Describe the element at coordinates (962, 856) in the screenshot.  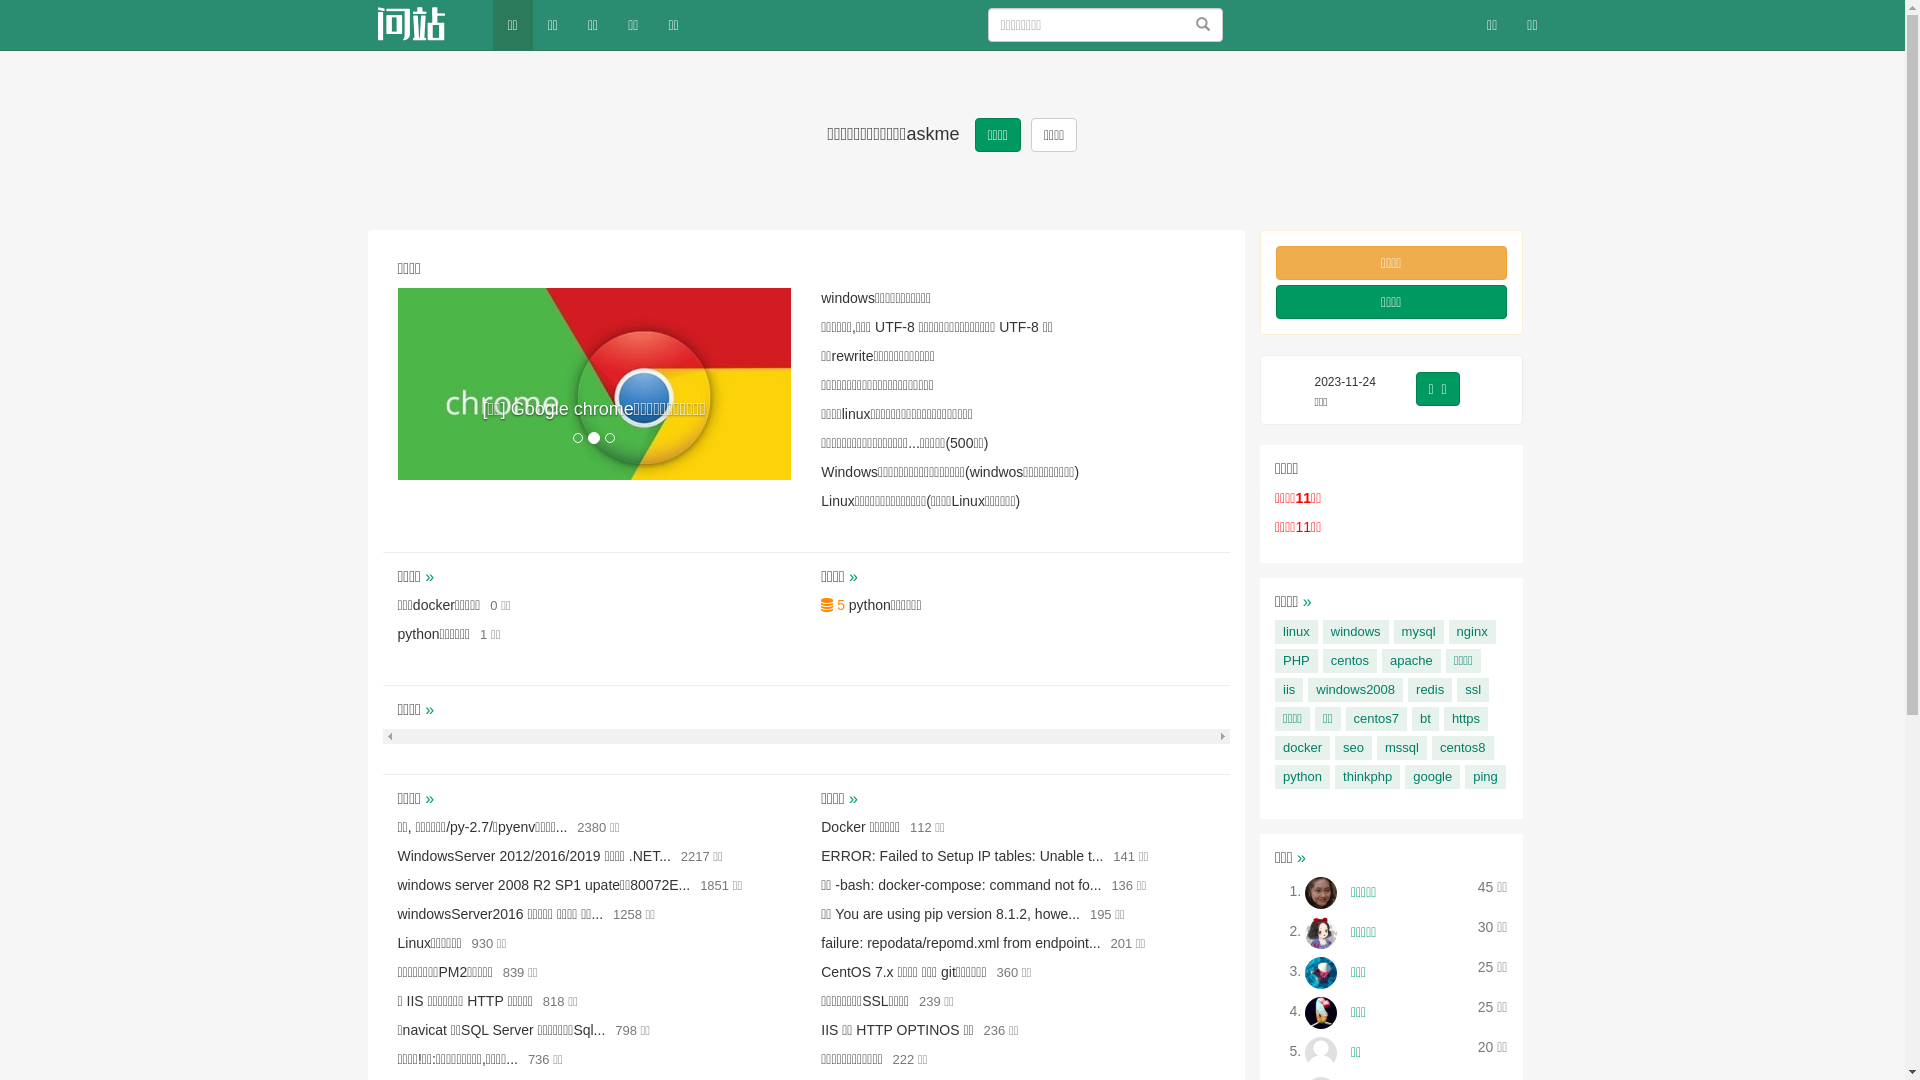
I see `ERROR: Failed to Setup IP tables: Unable t...` at that location.